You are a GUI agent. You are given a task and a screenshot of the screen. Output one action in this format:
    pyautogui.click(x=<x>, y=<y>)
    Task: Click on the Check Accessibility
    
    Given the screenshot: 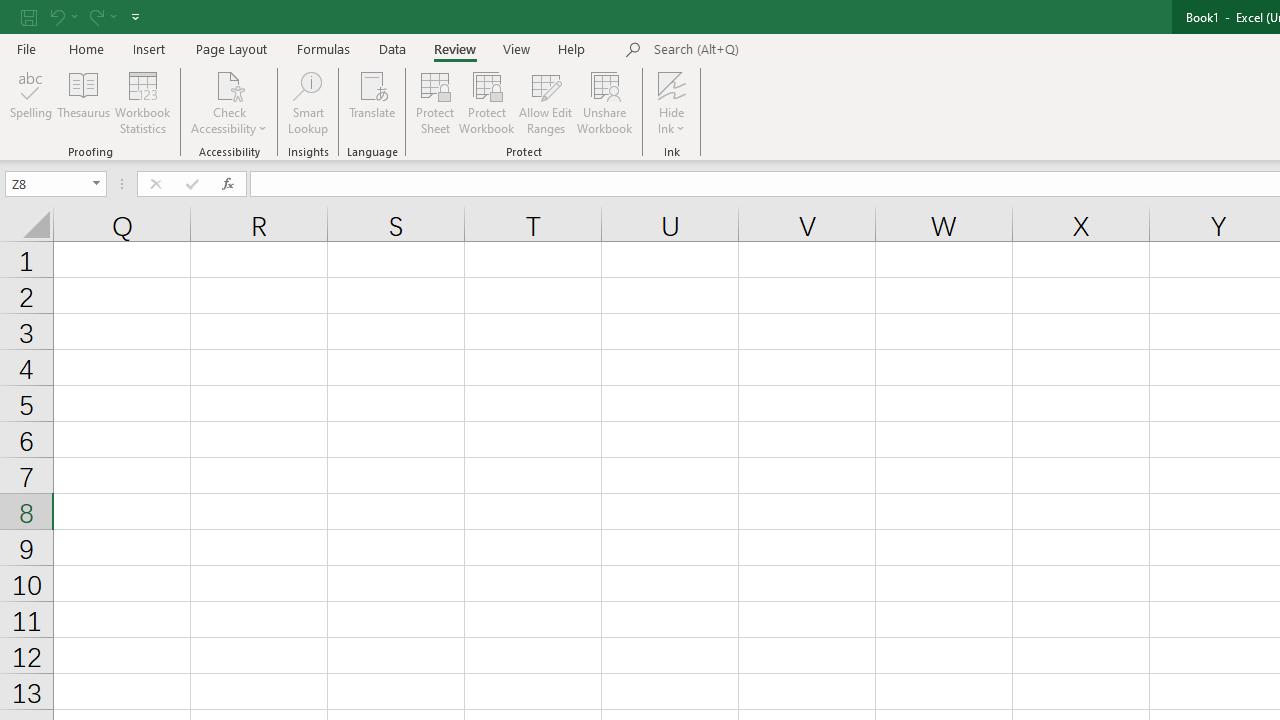 What is the action you would take?
    pyautogui.click(x=230, y=102)
    